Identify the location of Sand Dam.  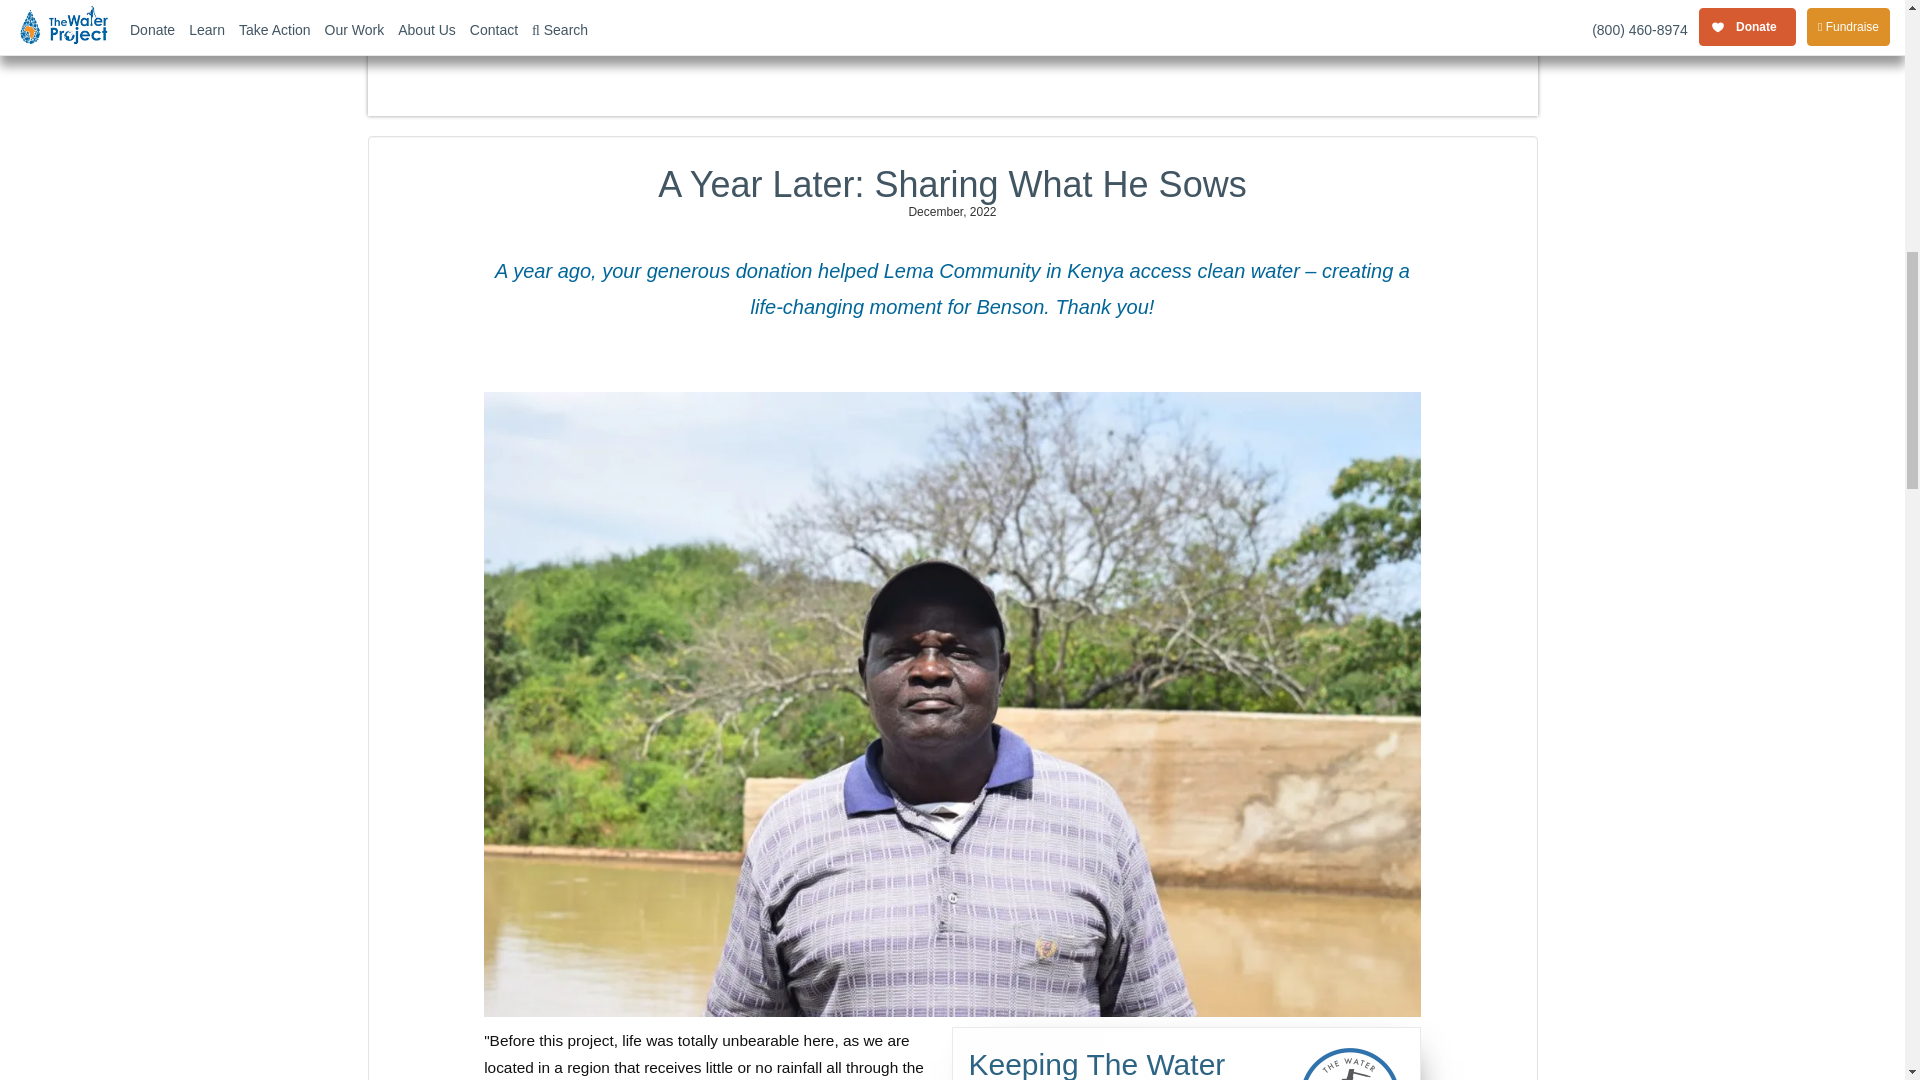
(803, 10).